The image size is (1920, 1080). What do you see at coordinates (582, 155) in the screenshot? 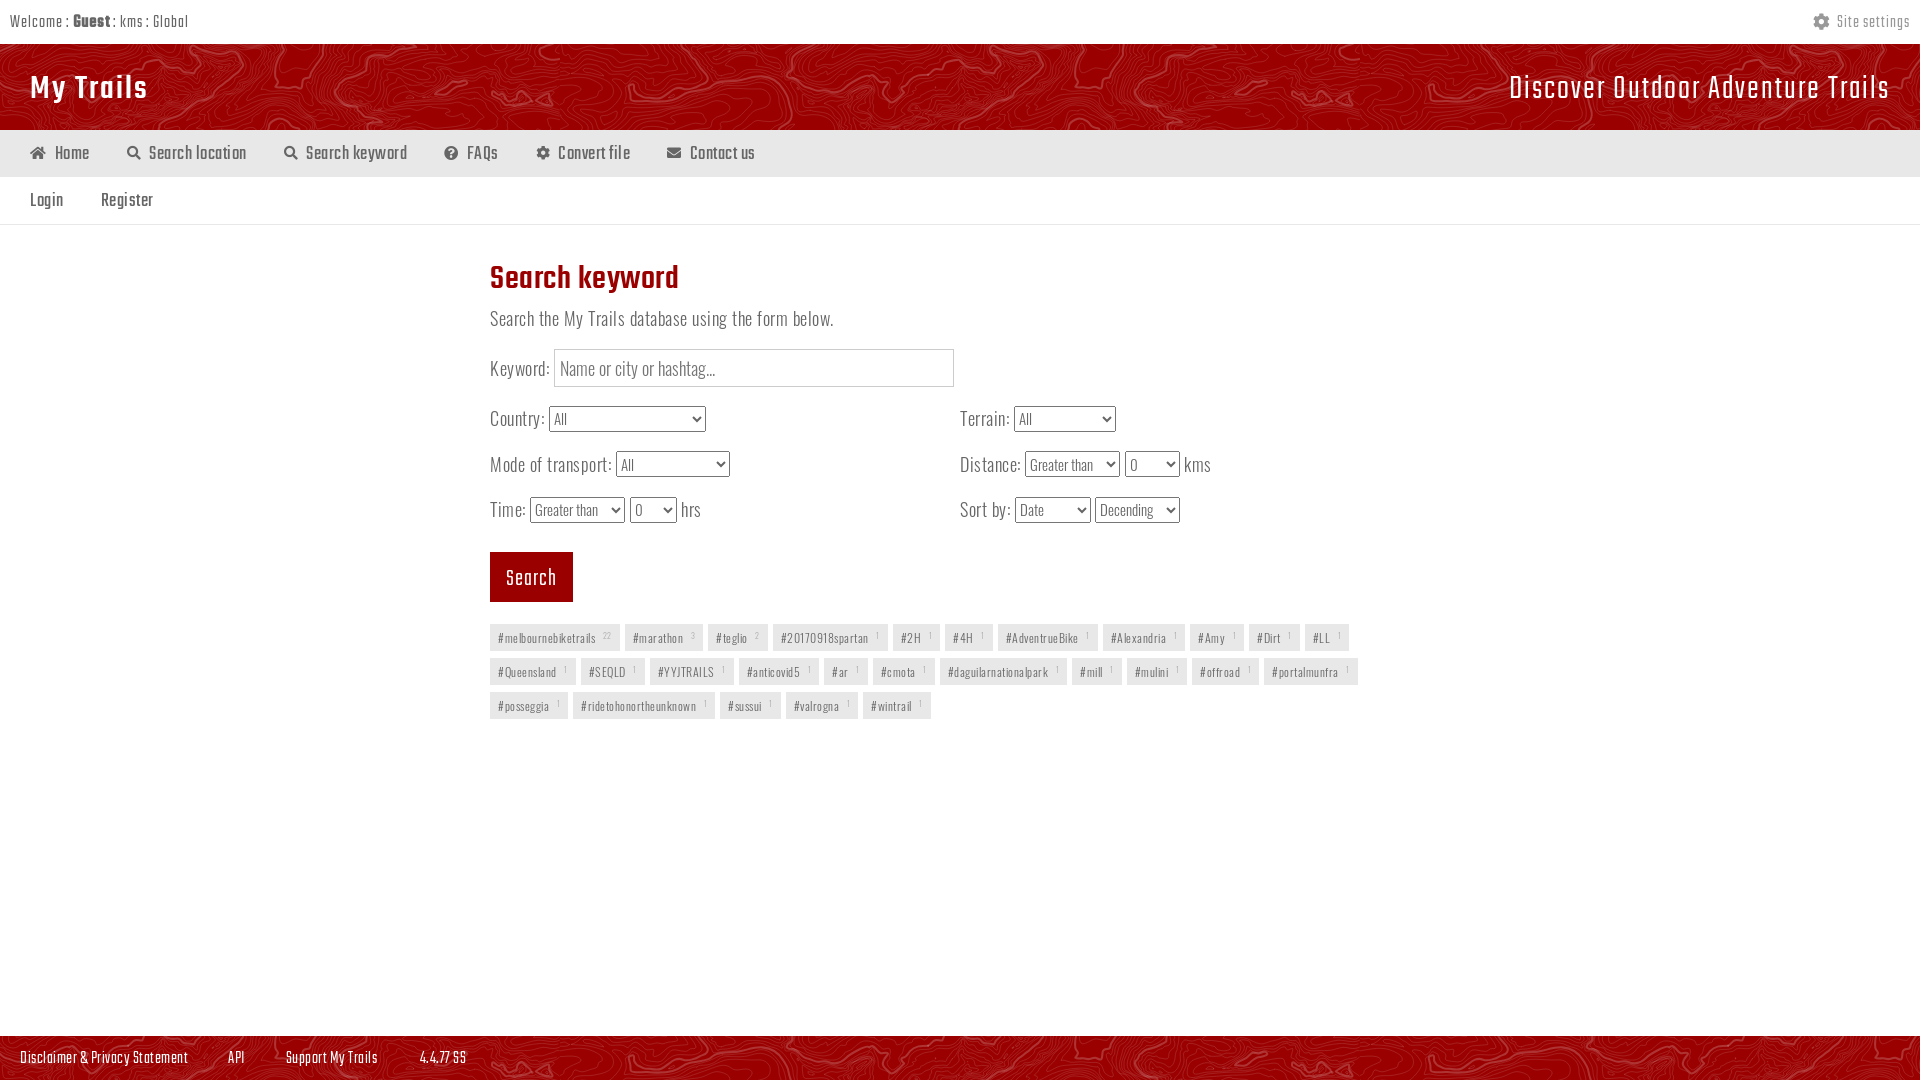
I see `Convert file` at bounding box center [582, 155].